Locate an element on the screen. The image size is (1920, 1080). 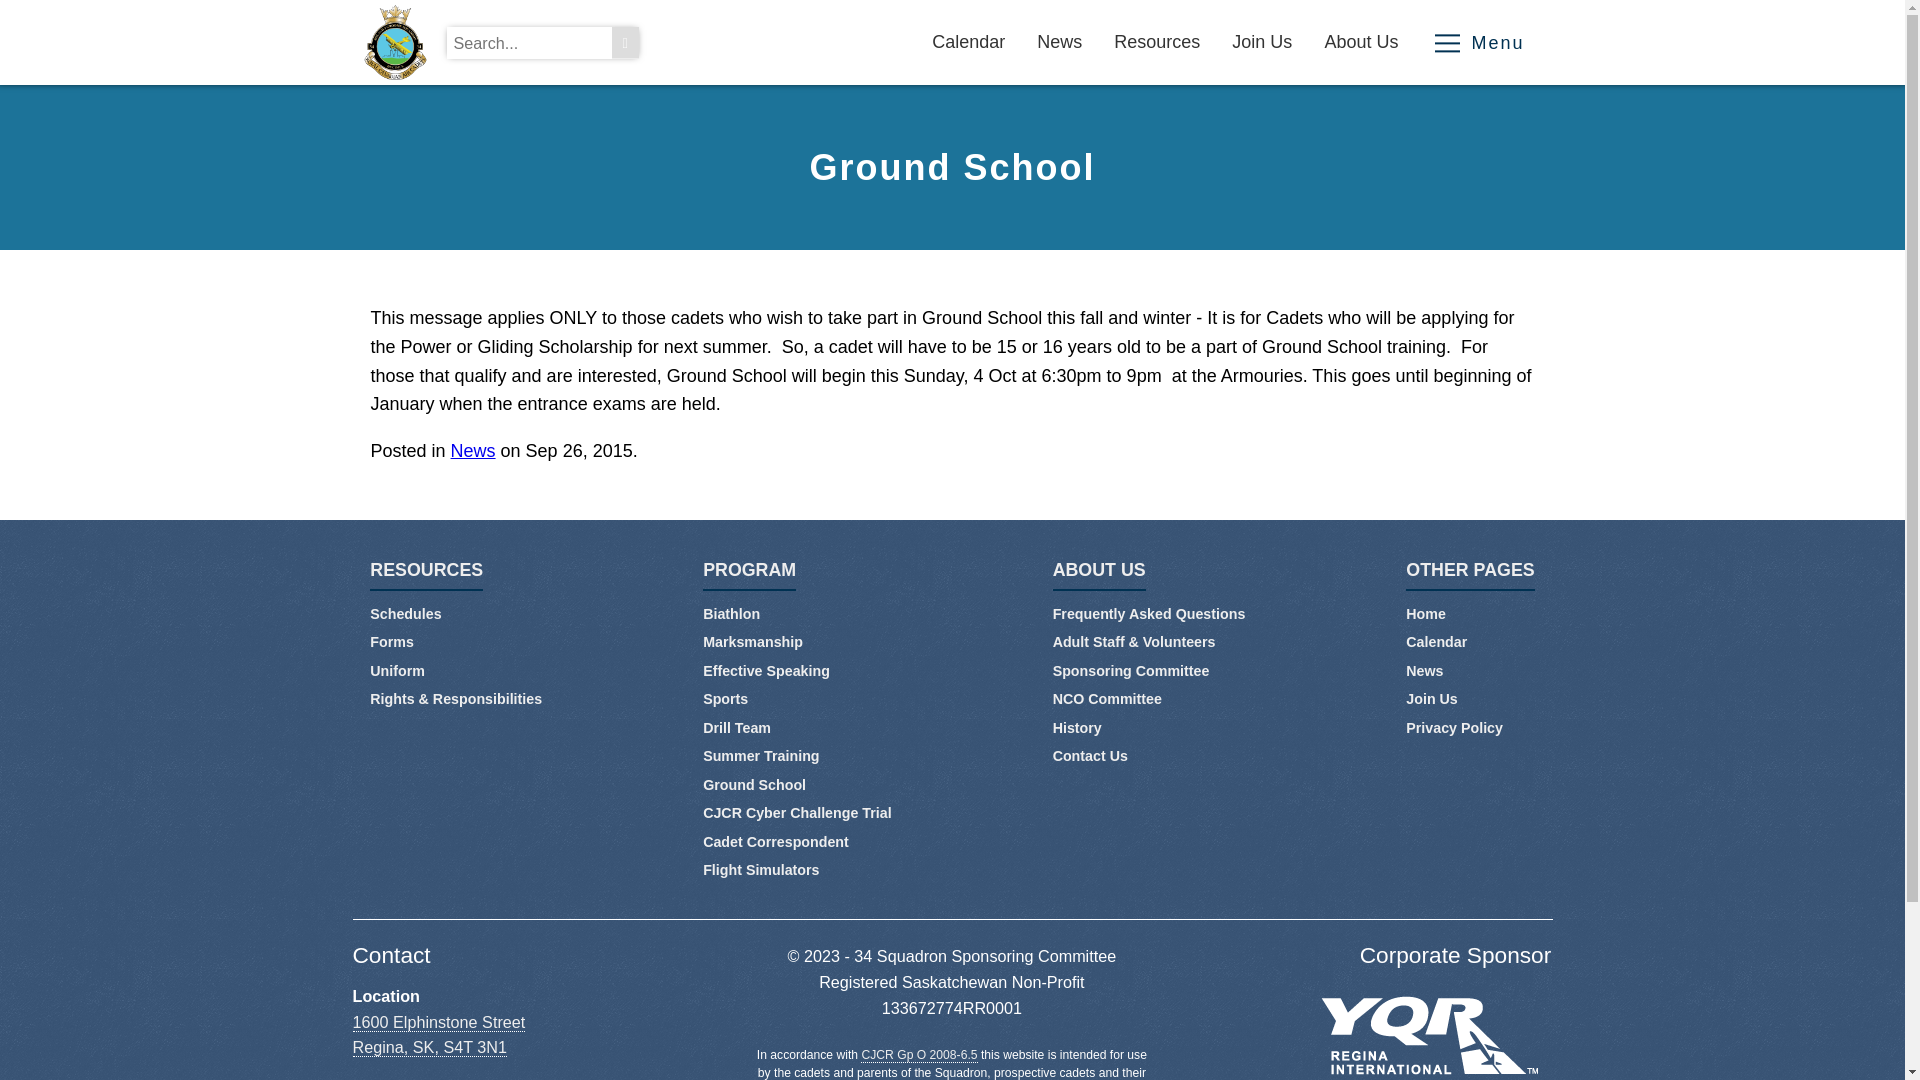
Calendar is located at coordinates (1436, 642).